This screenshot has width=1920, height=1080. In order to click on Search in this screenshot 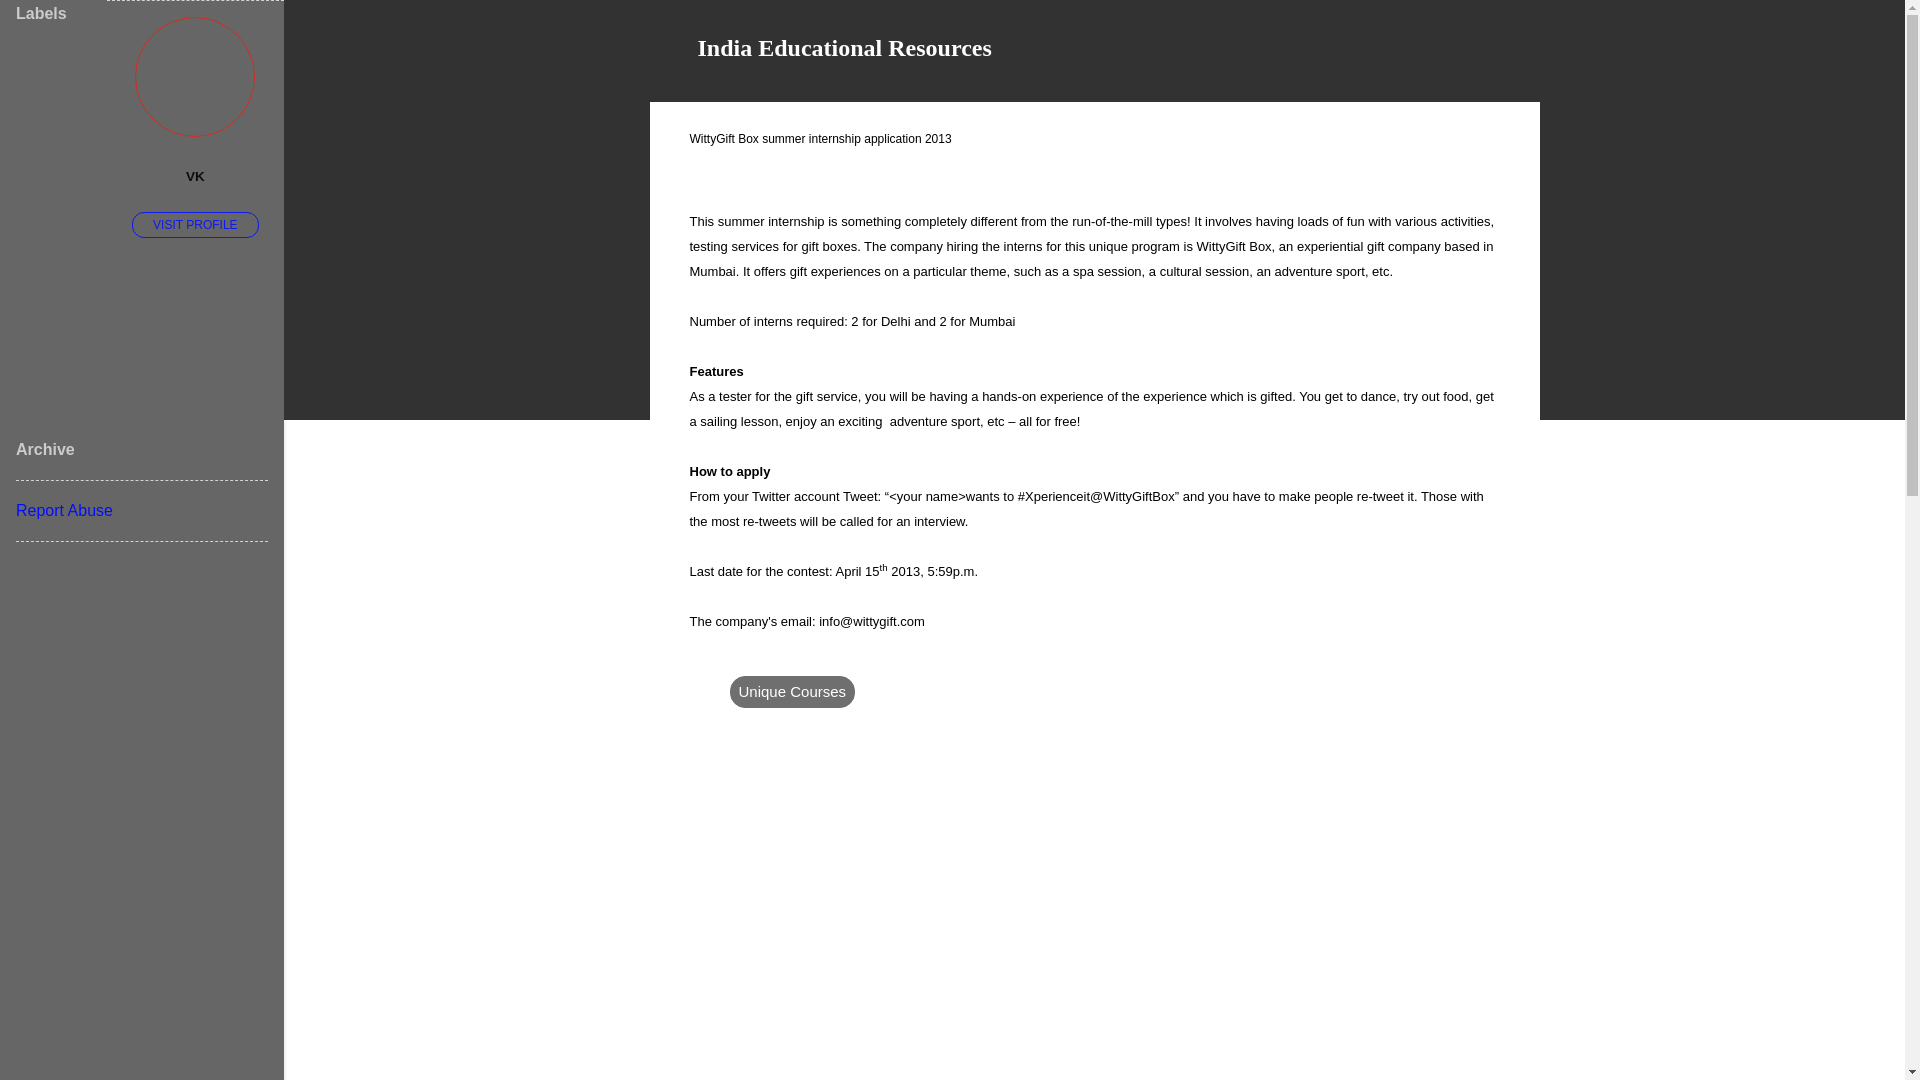, I will do `click(39, 24)`.